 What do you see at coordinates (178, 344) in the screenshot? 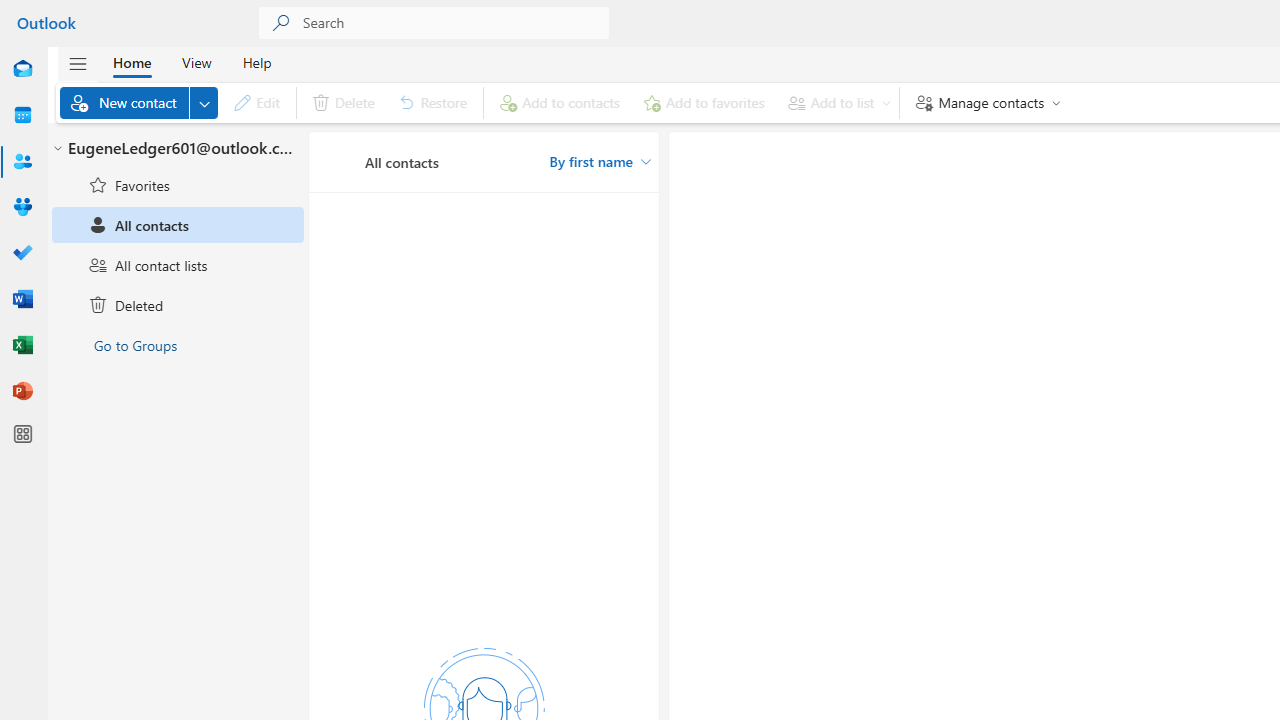
I see `Go to Groups` at bounding box center [178, 344].